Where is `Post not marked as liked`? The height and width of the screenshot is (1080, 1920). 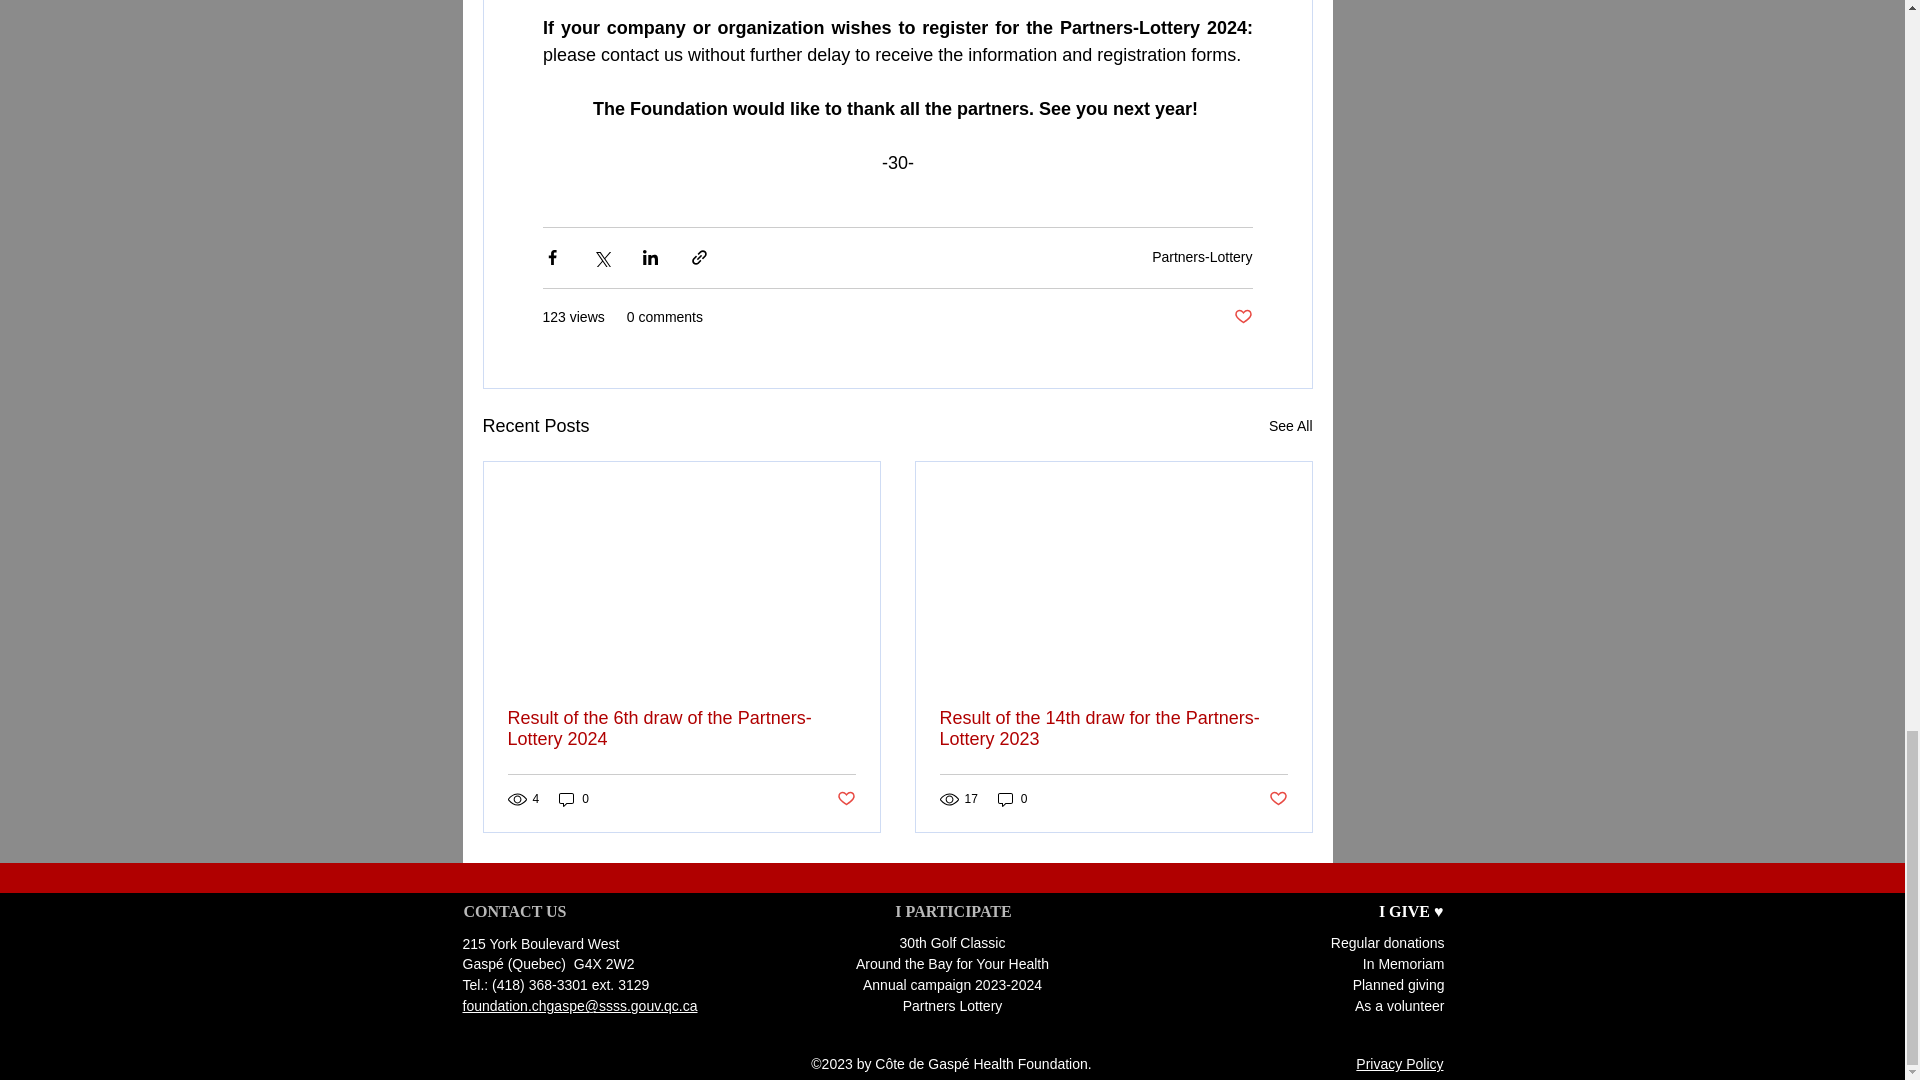
Post not marked as liked is located at coordinates (1244, 317).